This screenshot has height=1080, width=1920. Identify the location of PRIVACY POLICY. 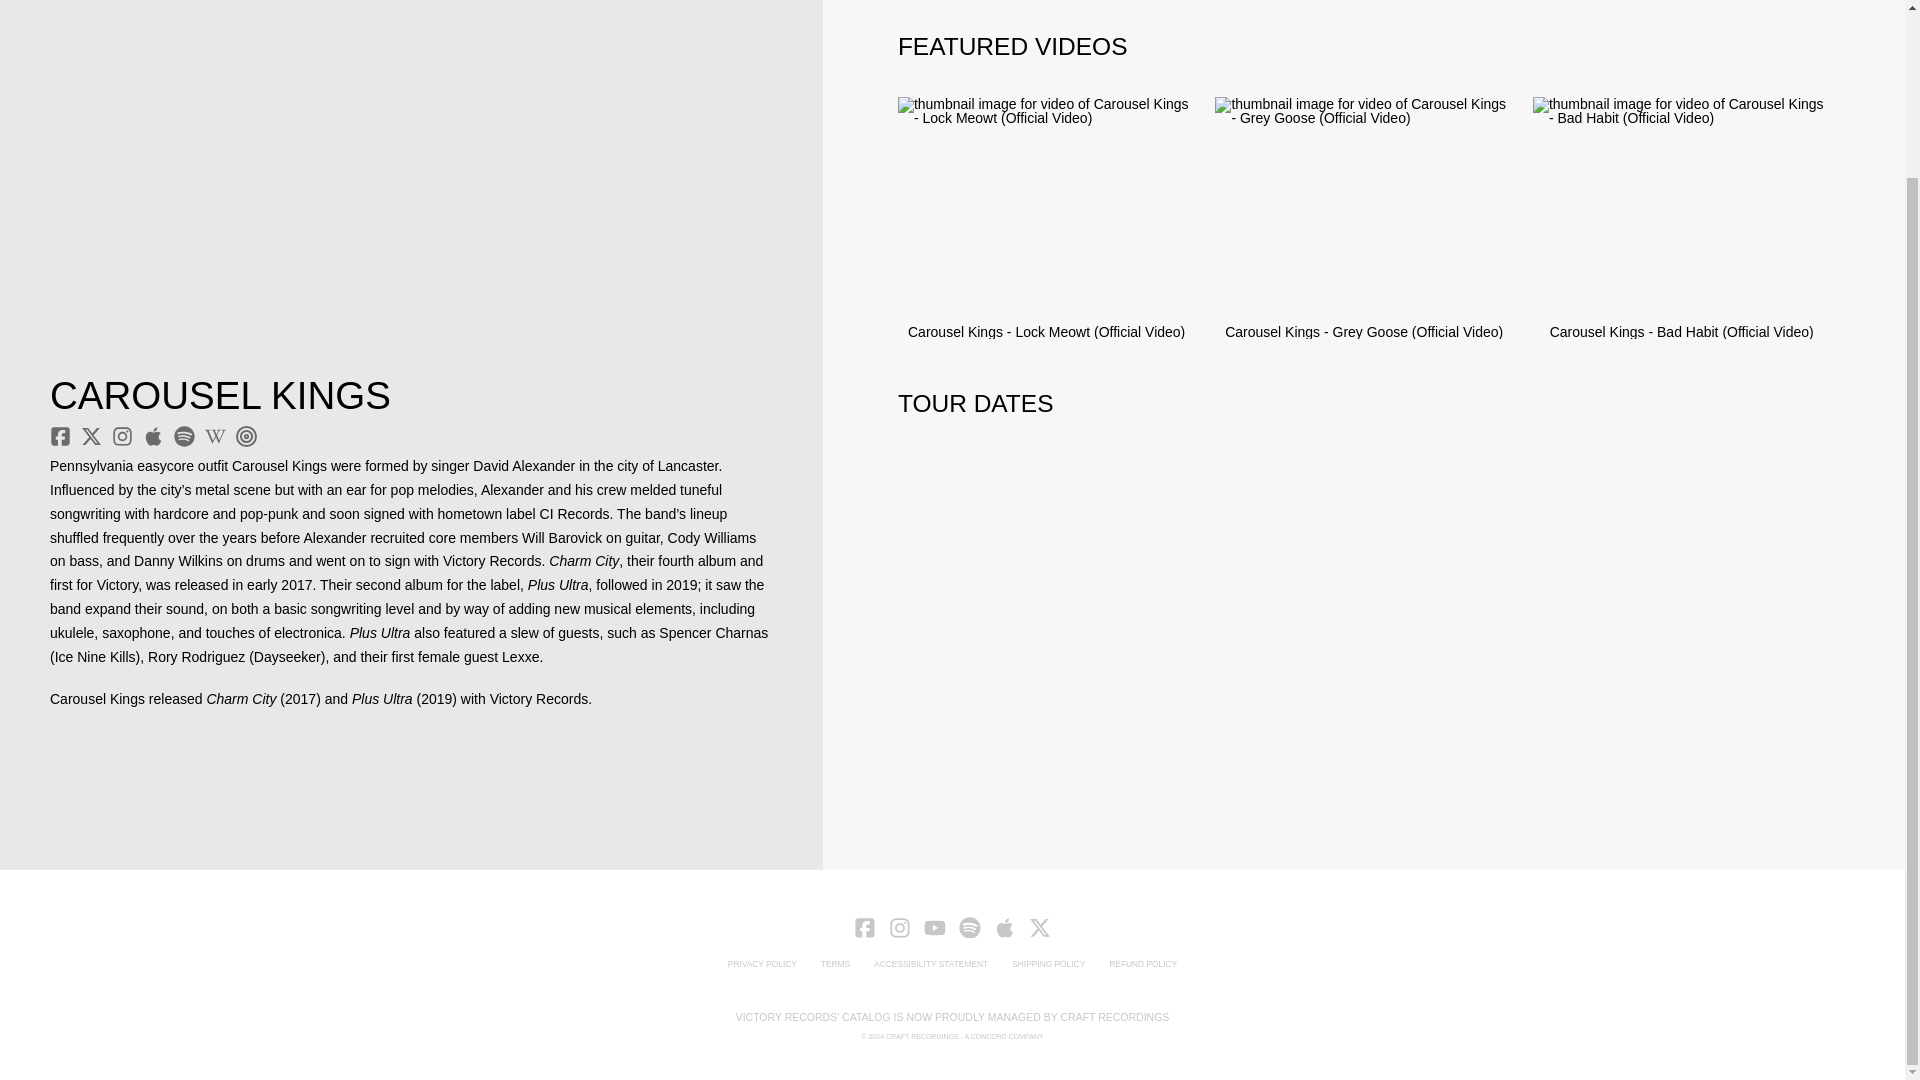
(762, 964).